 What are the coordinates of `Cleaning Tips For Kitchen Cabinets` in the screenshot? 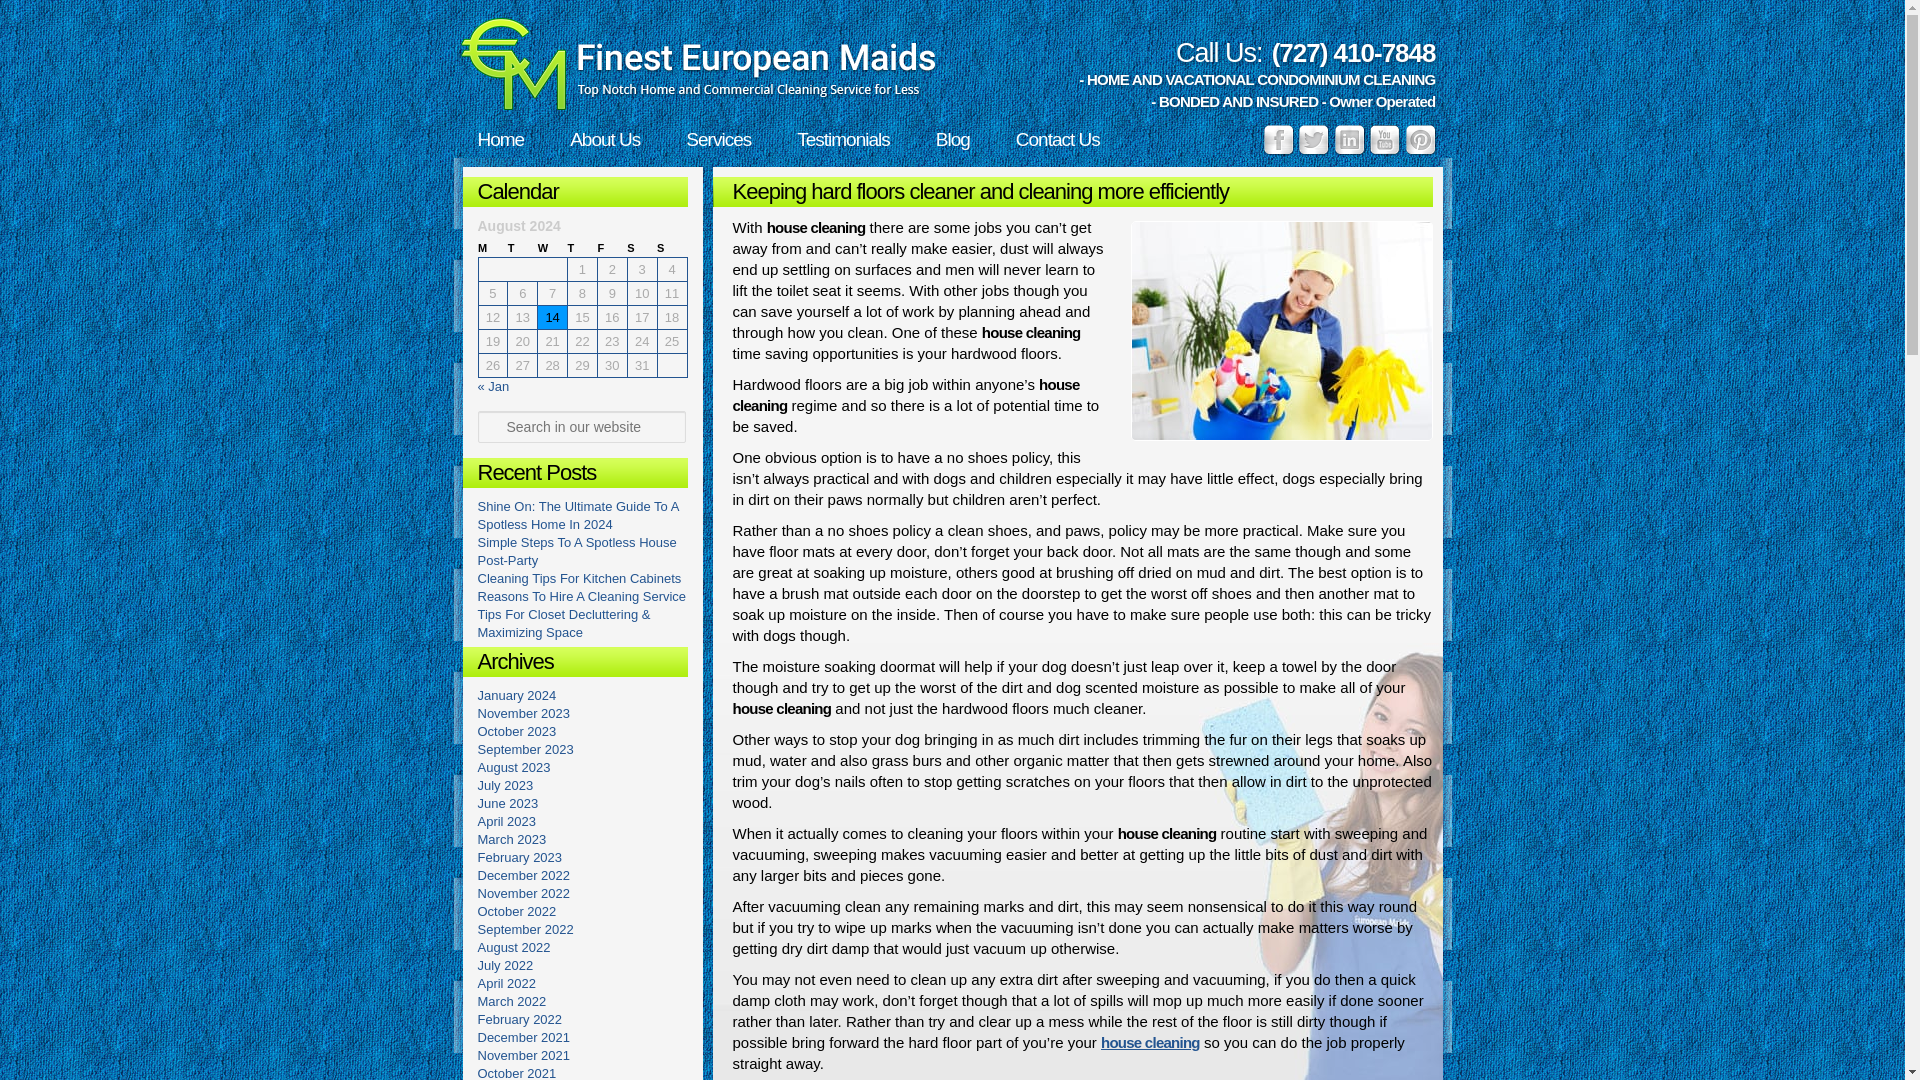 It's located at (580, 578).